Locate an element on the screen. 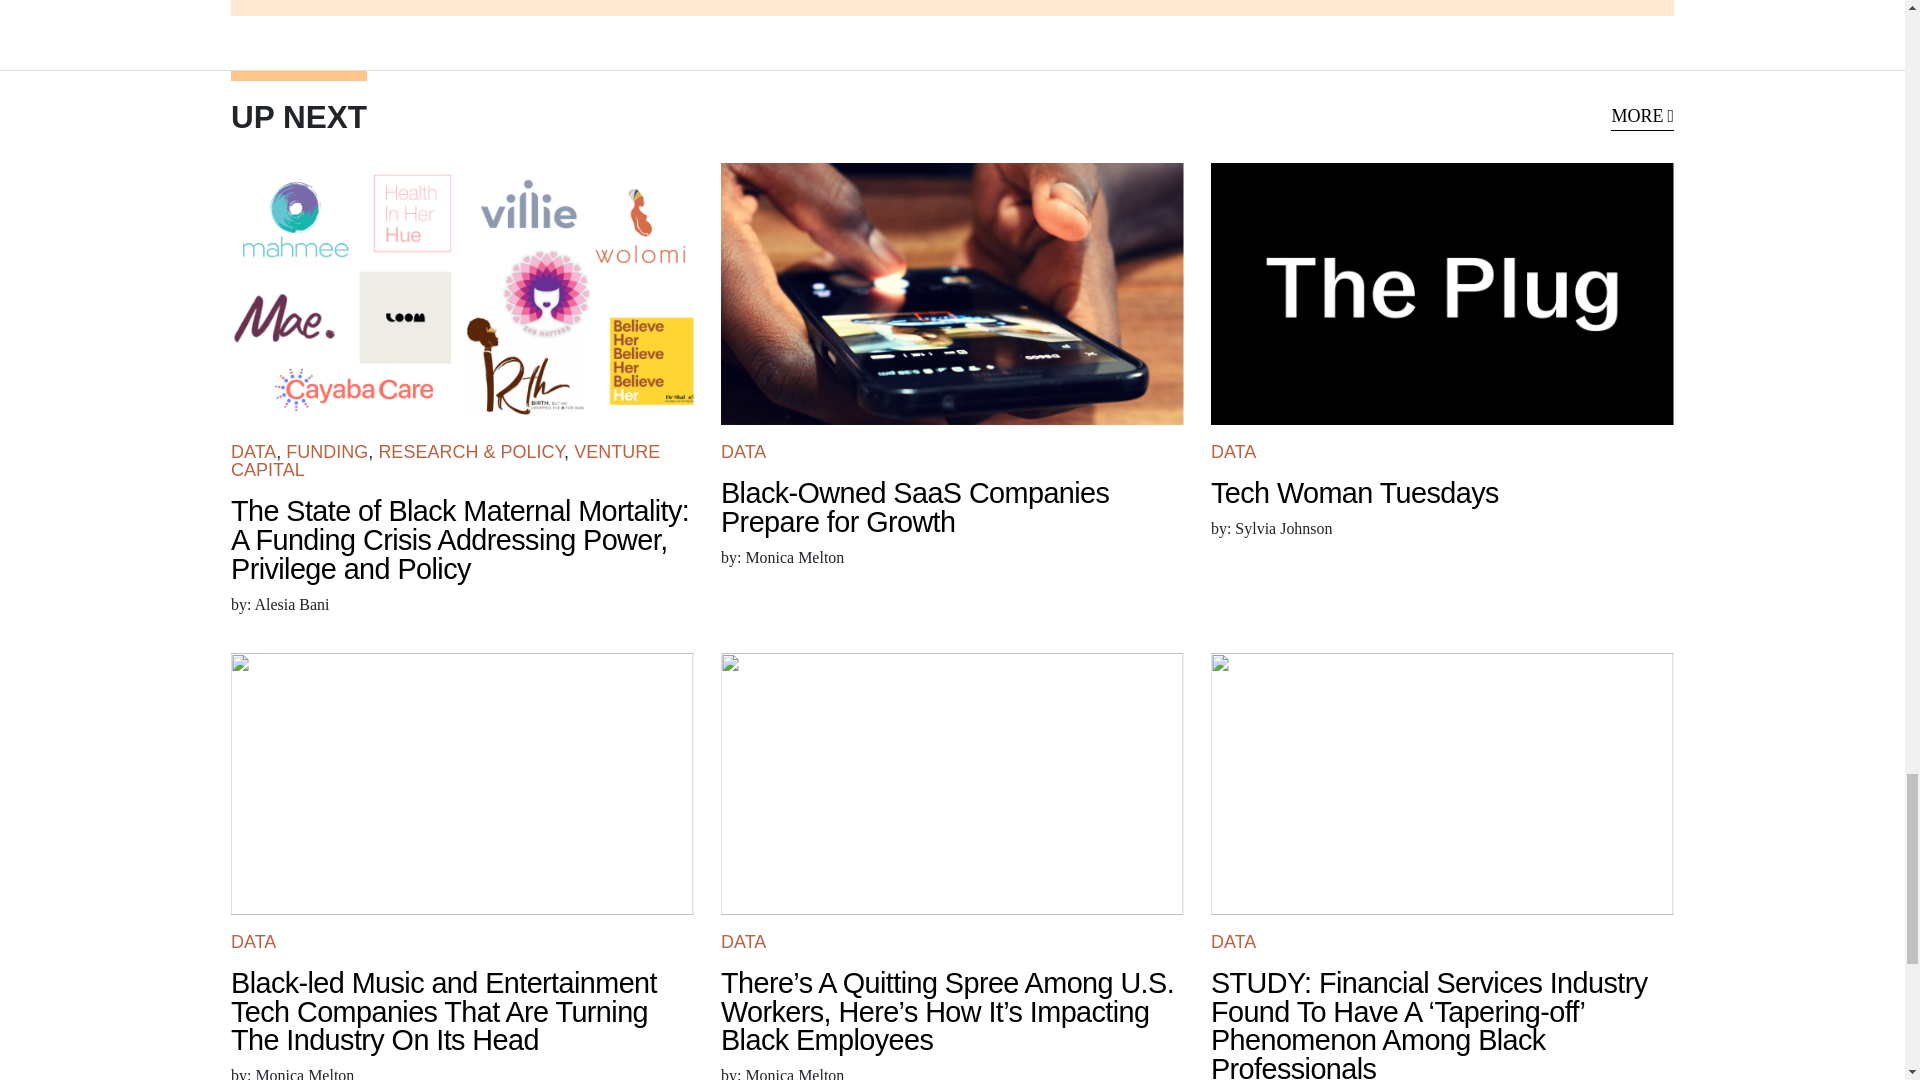 Image resolution: width=1920 pixels, height=1080 pixels. DATA is located at coordinates (253, 452).